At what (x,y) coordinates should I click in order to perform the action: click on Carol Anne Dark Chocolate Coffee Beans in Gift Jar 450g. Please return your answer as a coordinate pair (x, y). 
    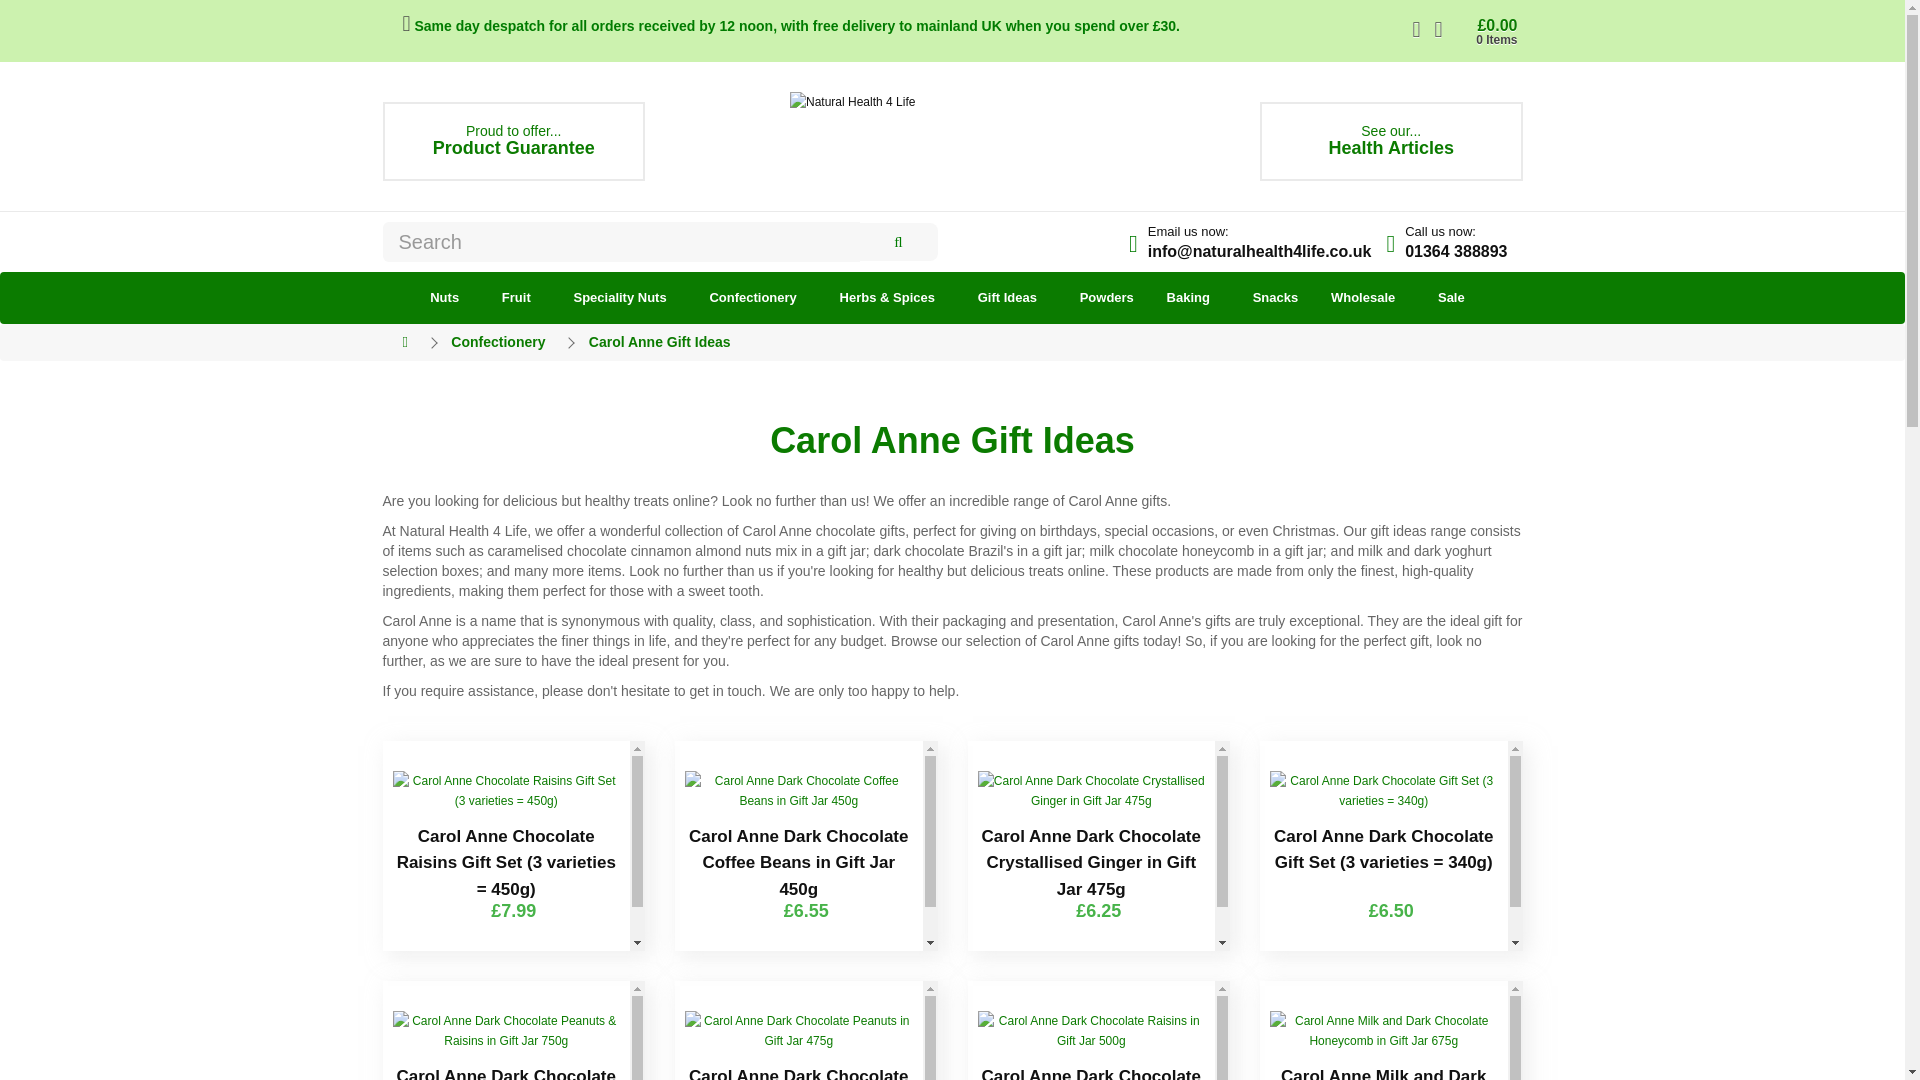
    Looking at the image, I should click on (514, 141).